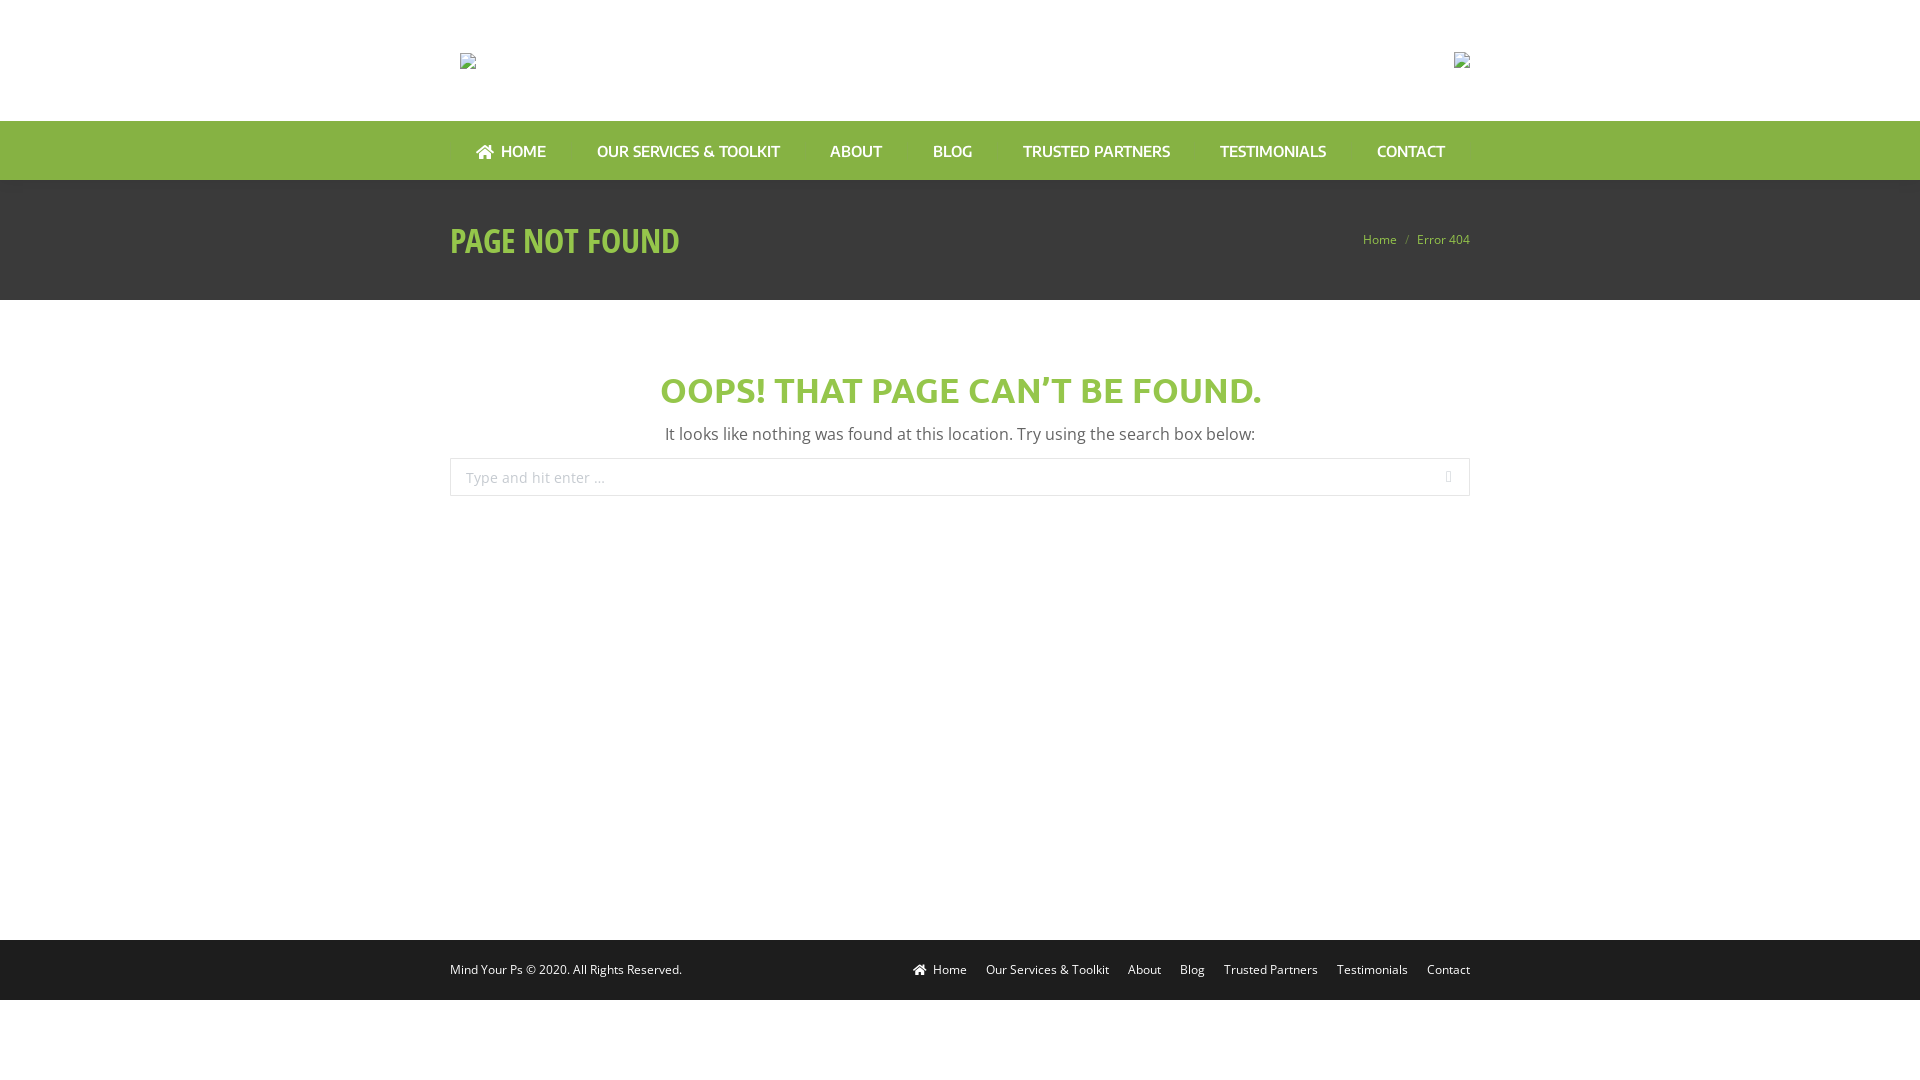 Image resolution: width=1920 pixels, height=1080 pixels. Describe the element at coordinates (1096, 152) in the screenshot. I see `TRUSTED PARTNERS` at that location.